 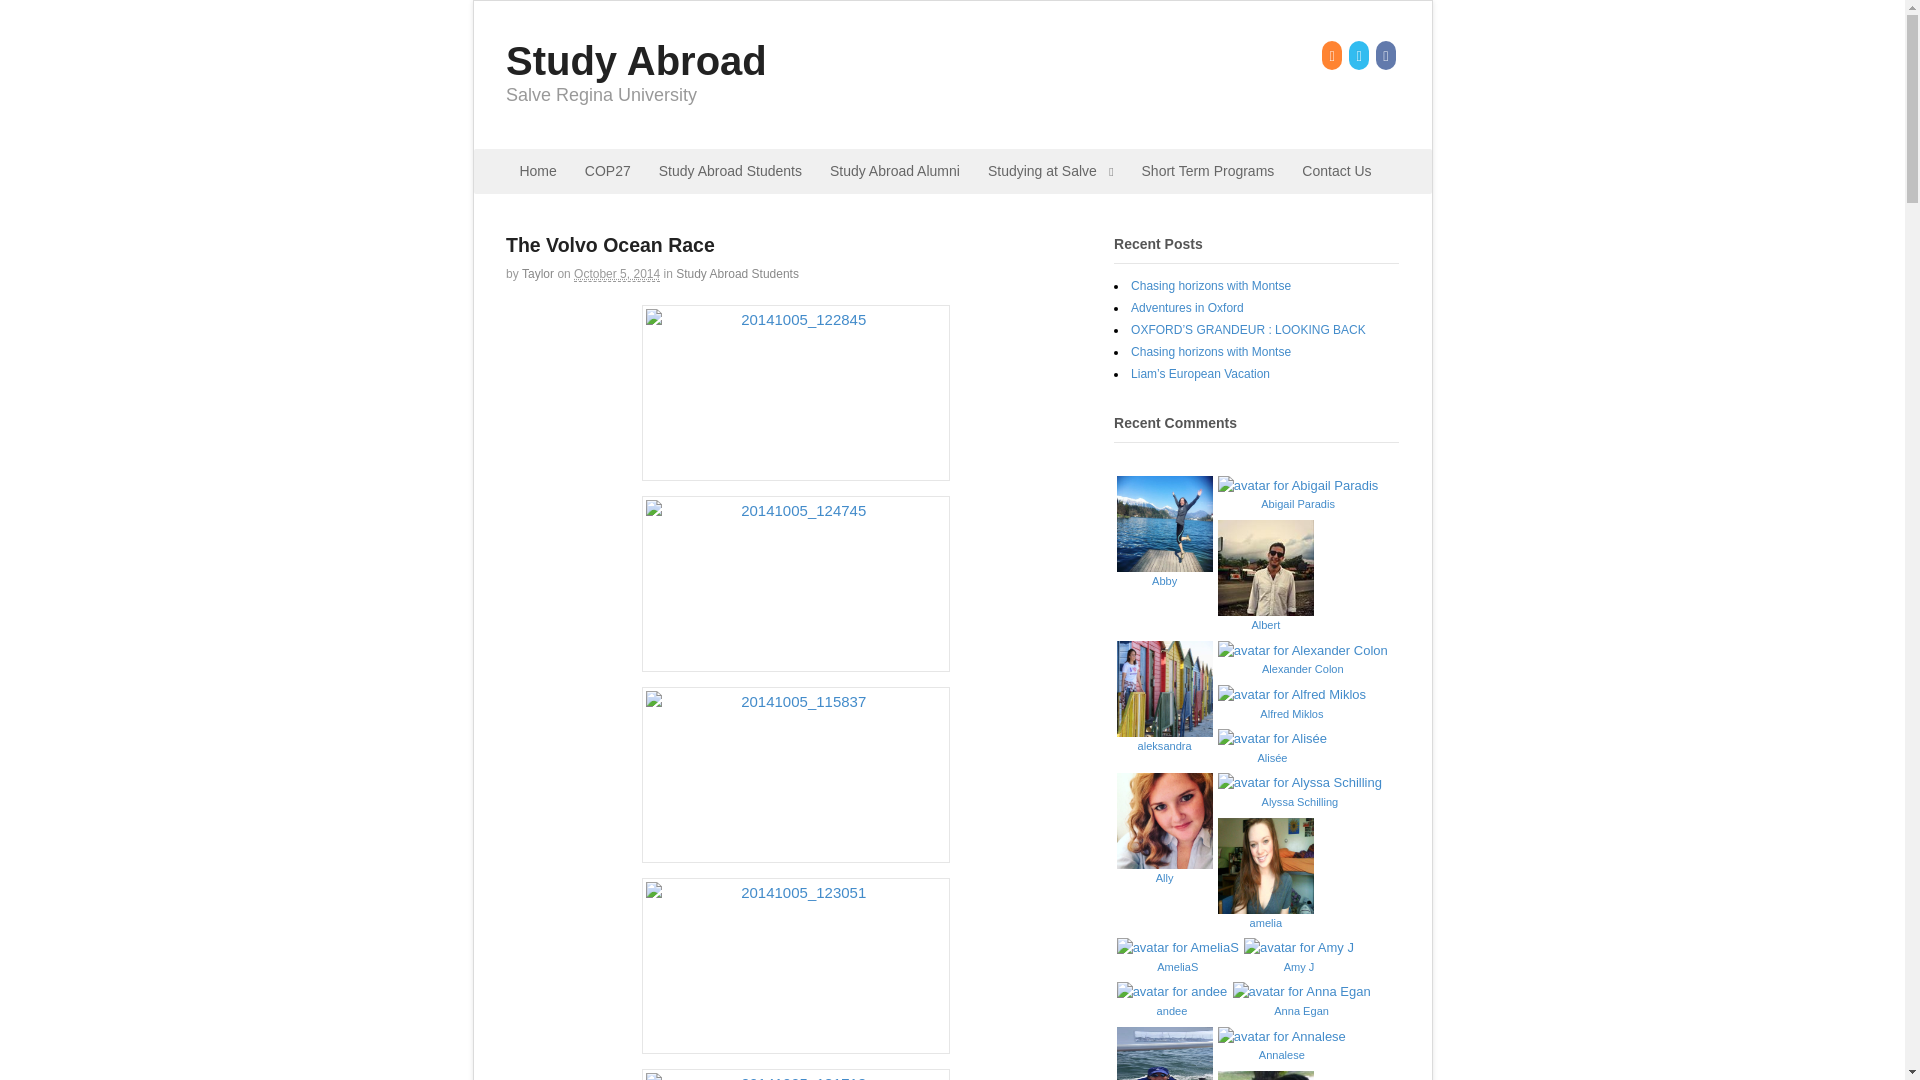 What do you see at coordinates (1050, 172) in the screenshot?
I see `Studying at Salve` at bounding box center [1050, 172].